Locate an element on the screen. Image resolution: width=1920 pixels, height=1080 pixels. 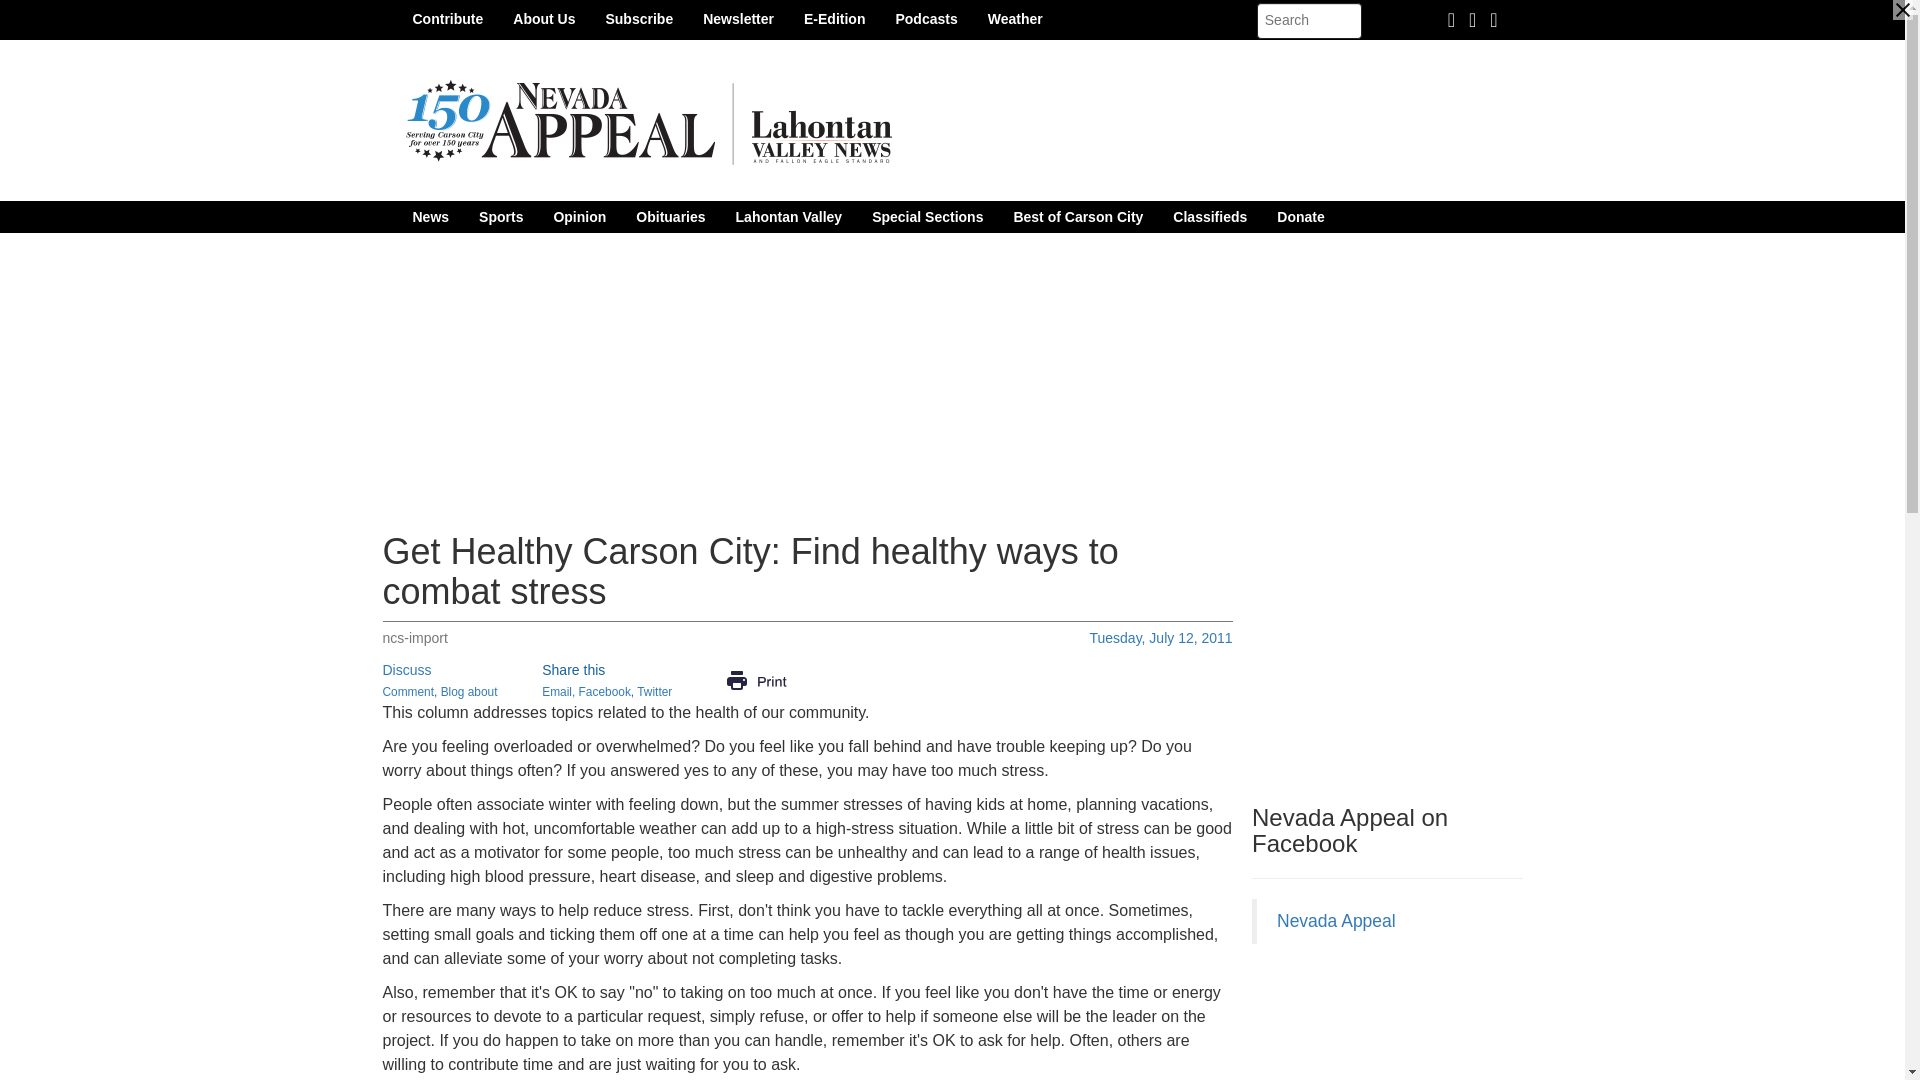
Weather is located at coordinates (1015, 18).